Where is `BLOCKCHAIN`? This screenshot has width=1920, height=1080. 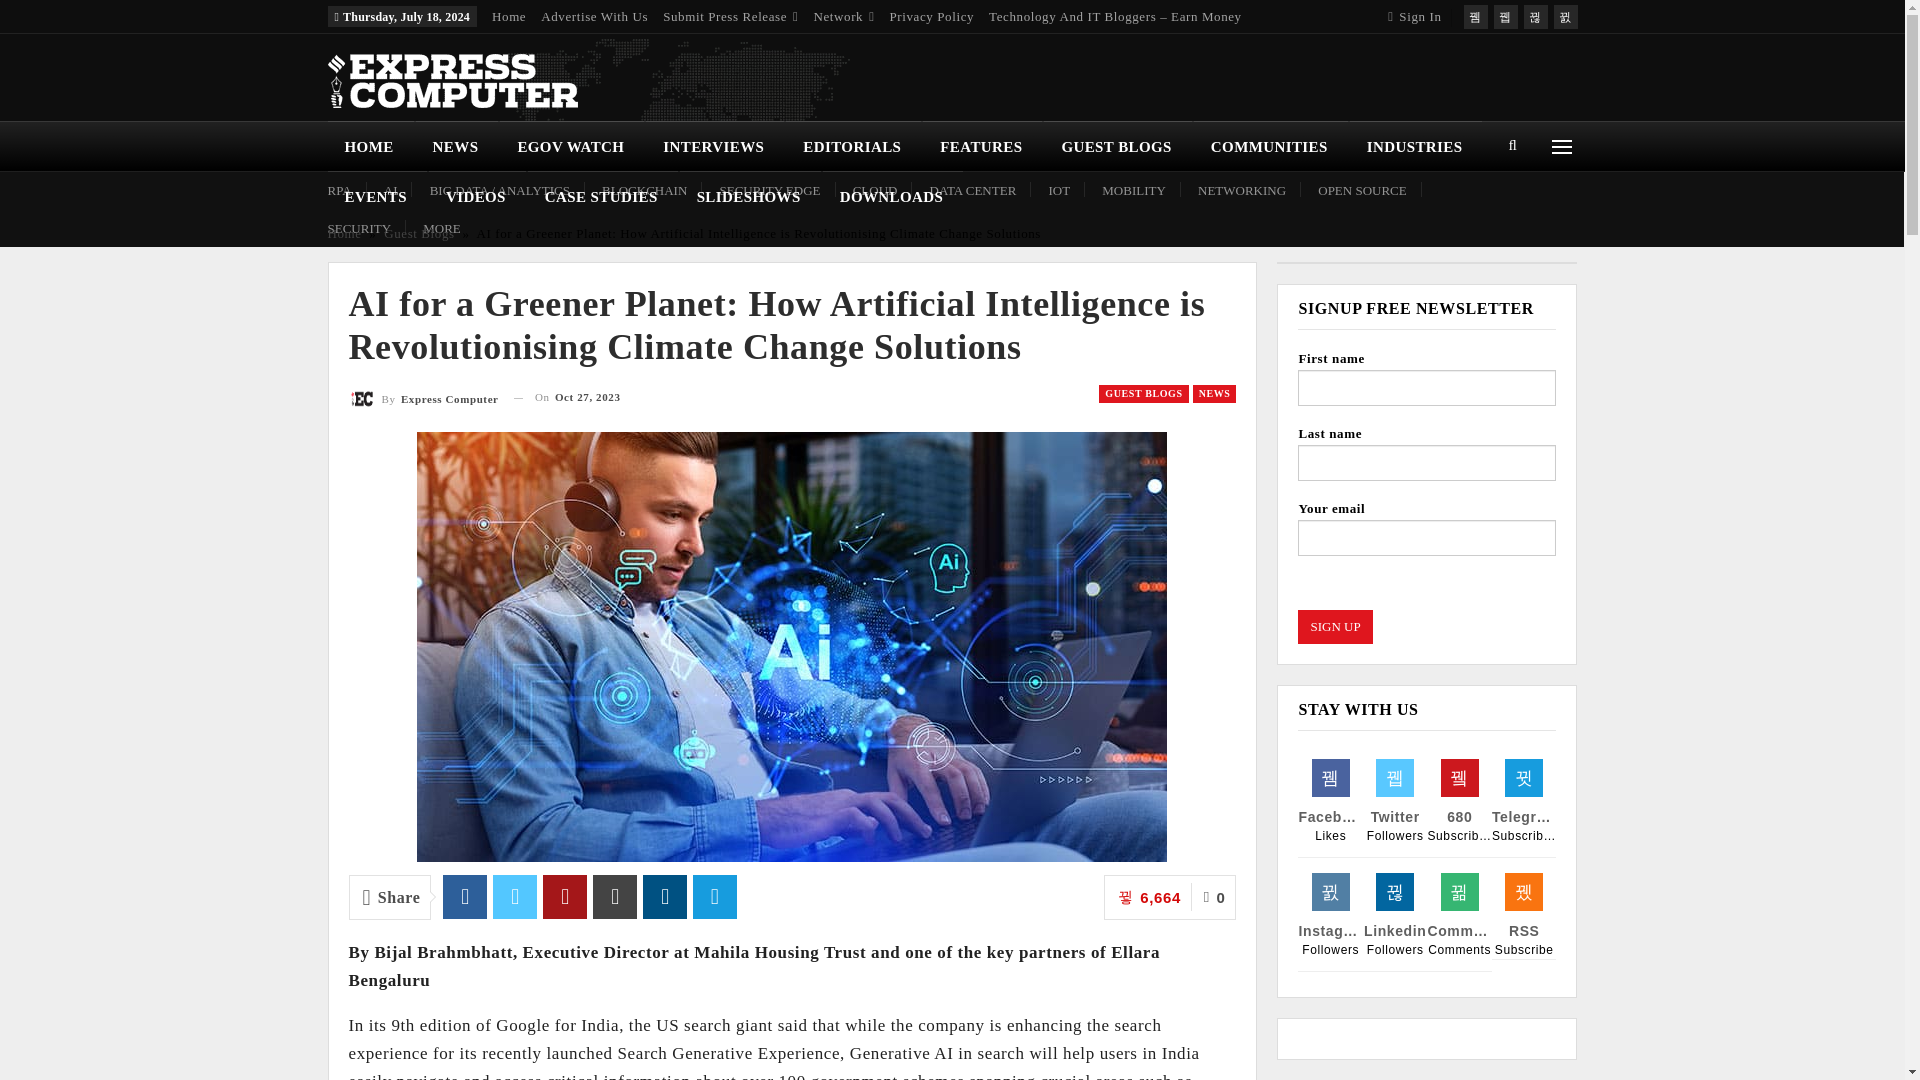
BLOCKCHAIN is located at coordinates (644, 190).